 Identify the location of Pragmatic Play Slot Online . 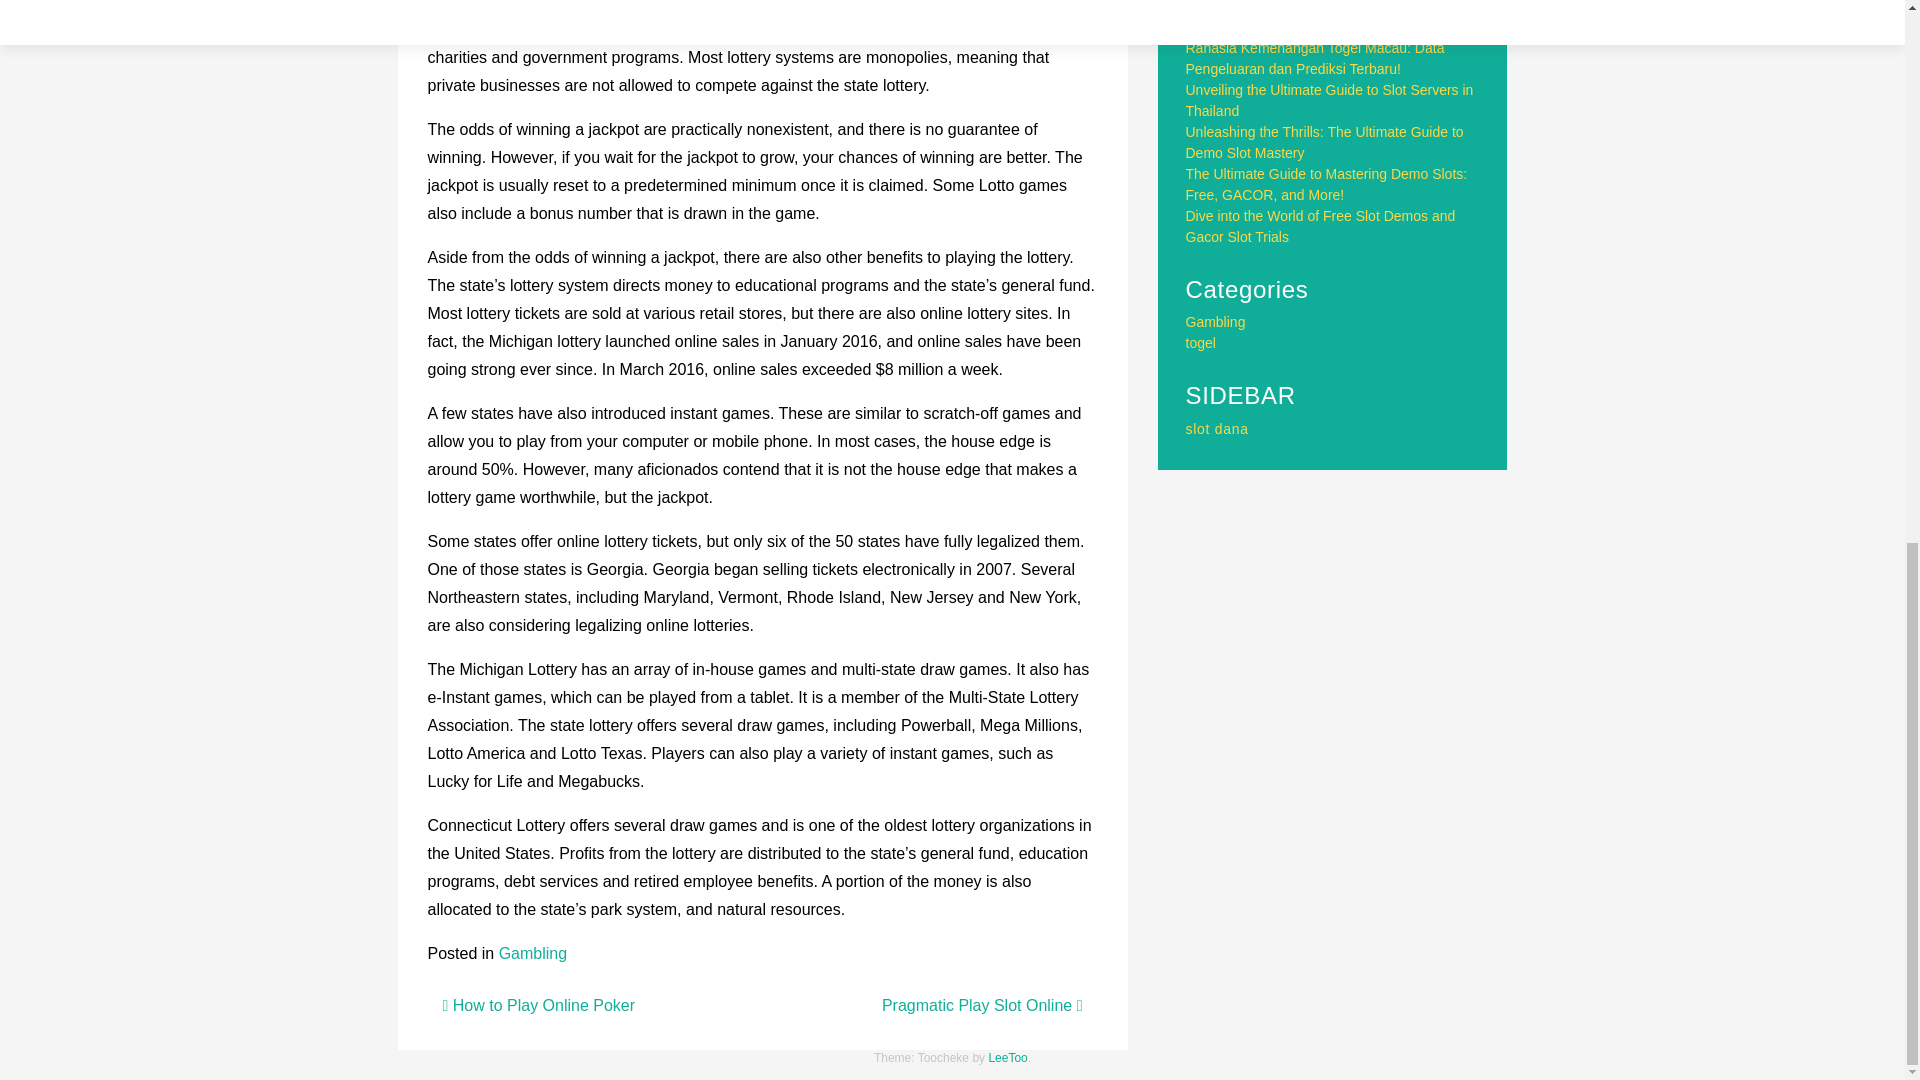
(982, 1005).